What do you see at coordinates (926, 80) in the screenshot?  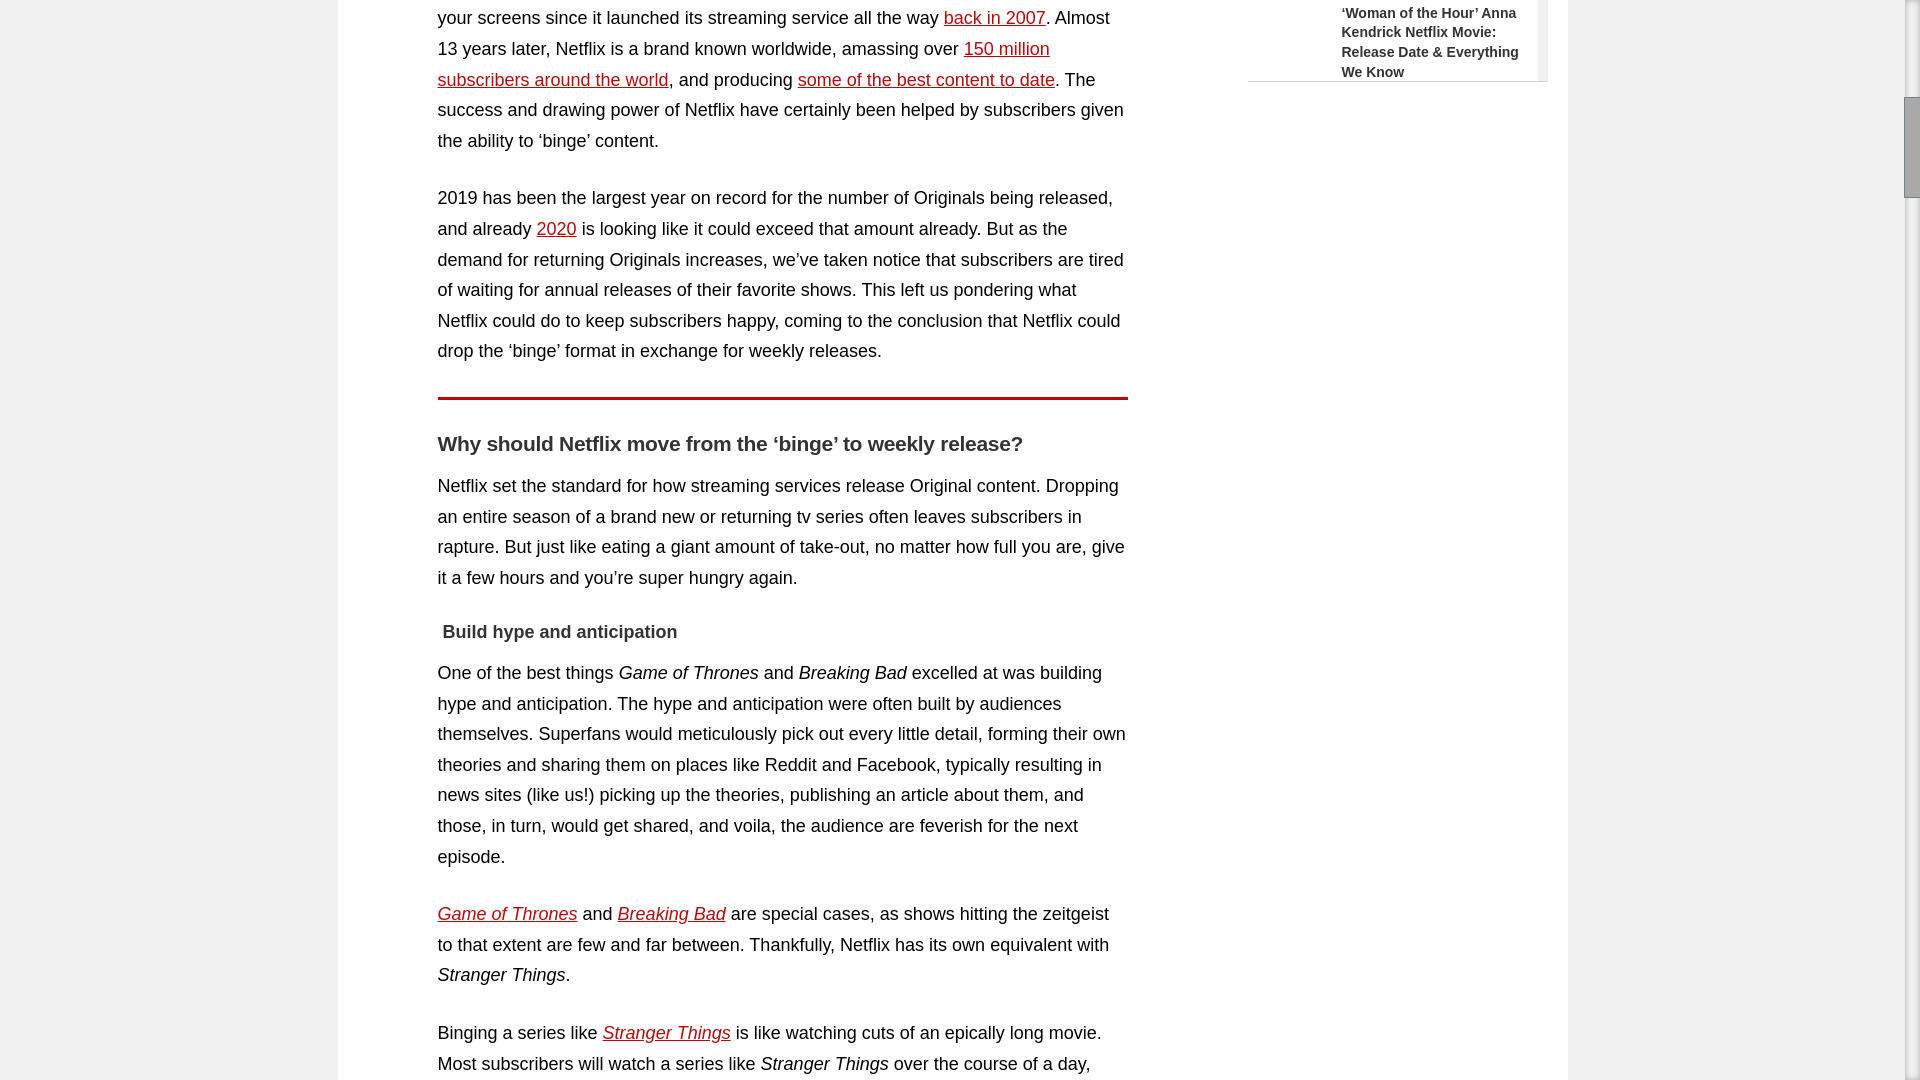 I see `some of the best content to date` at bounding box center [926, 80].